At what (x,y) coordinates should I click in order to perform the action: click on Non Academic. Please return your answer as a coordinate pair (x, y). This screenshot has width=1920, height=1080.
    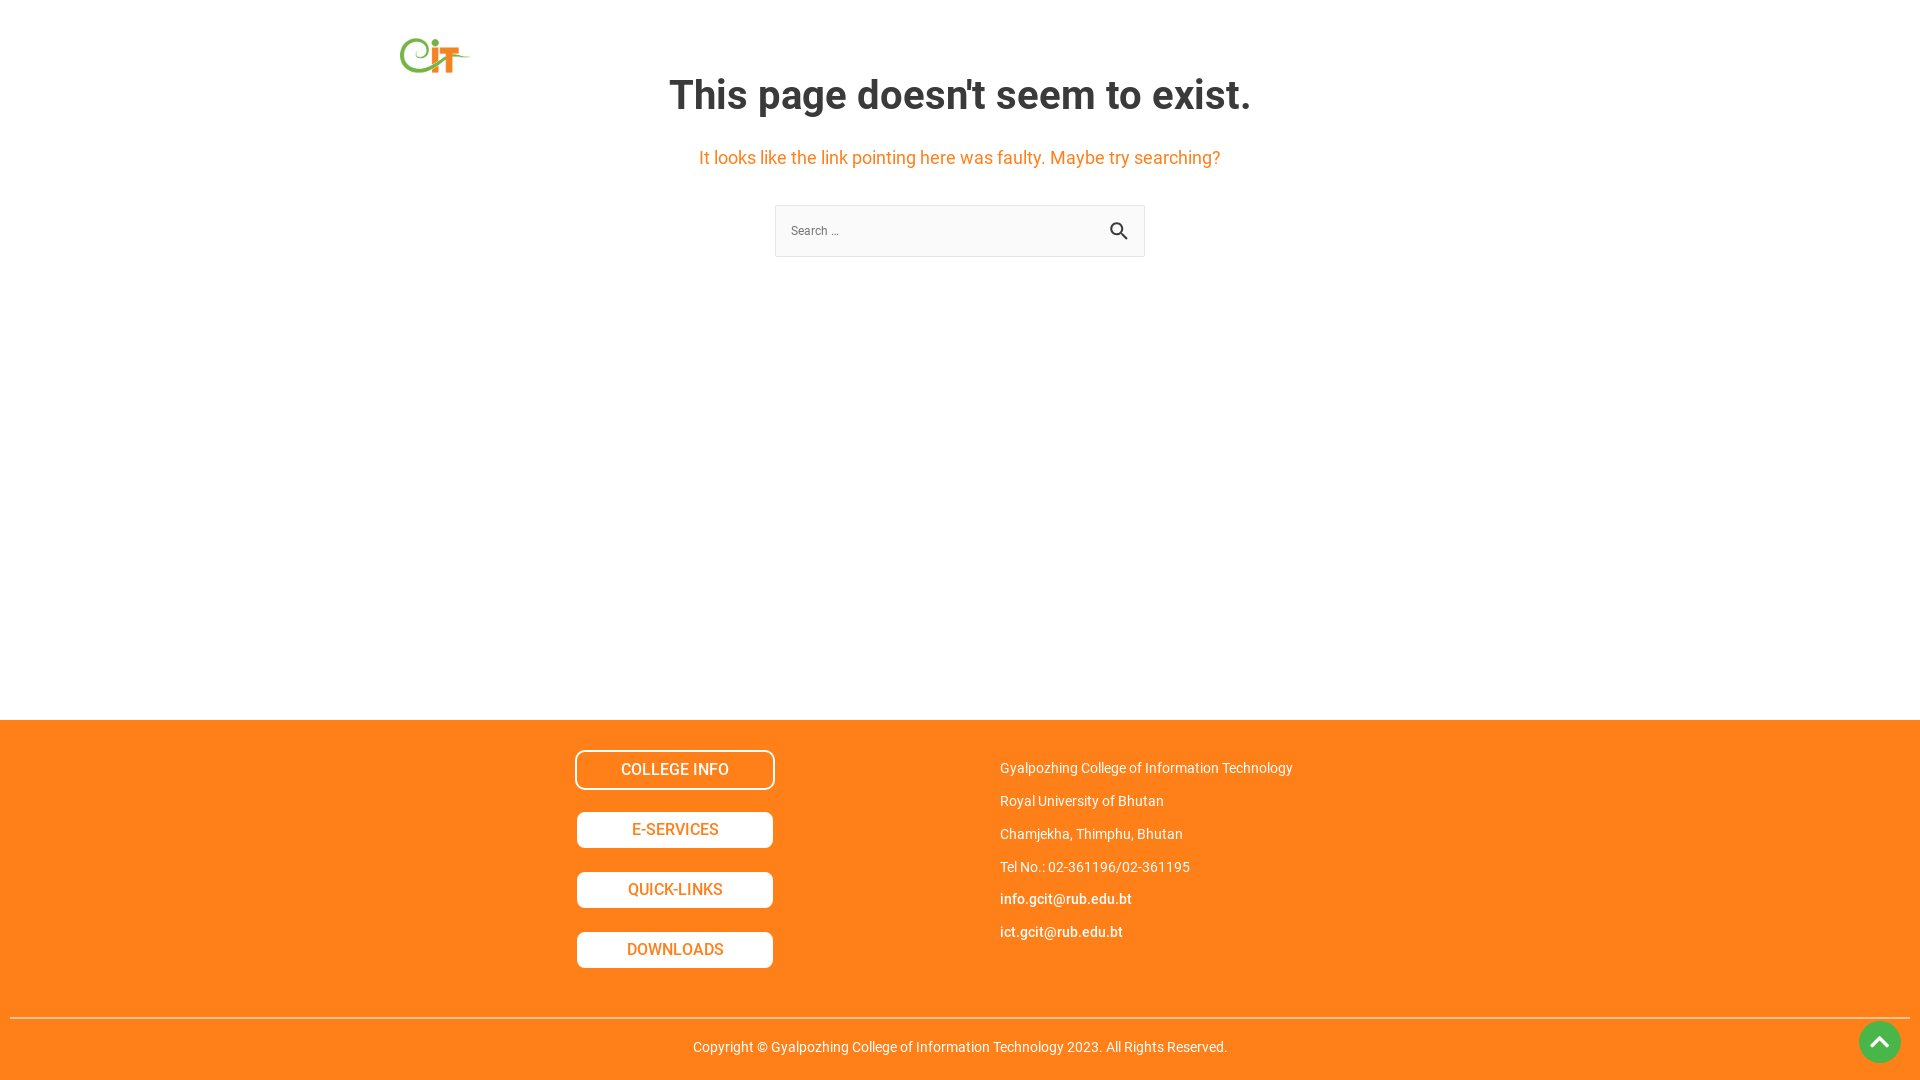
    Looking at the image, I should click on (846, 60).